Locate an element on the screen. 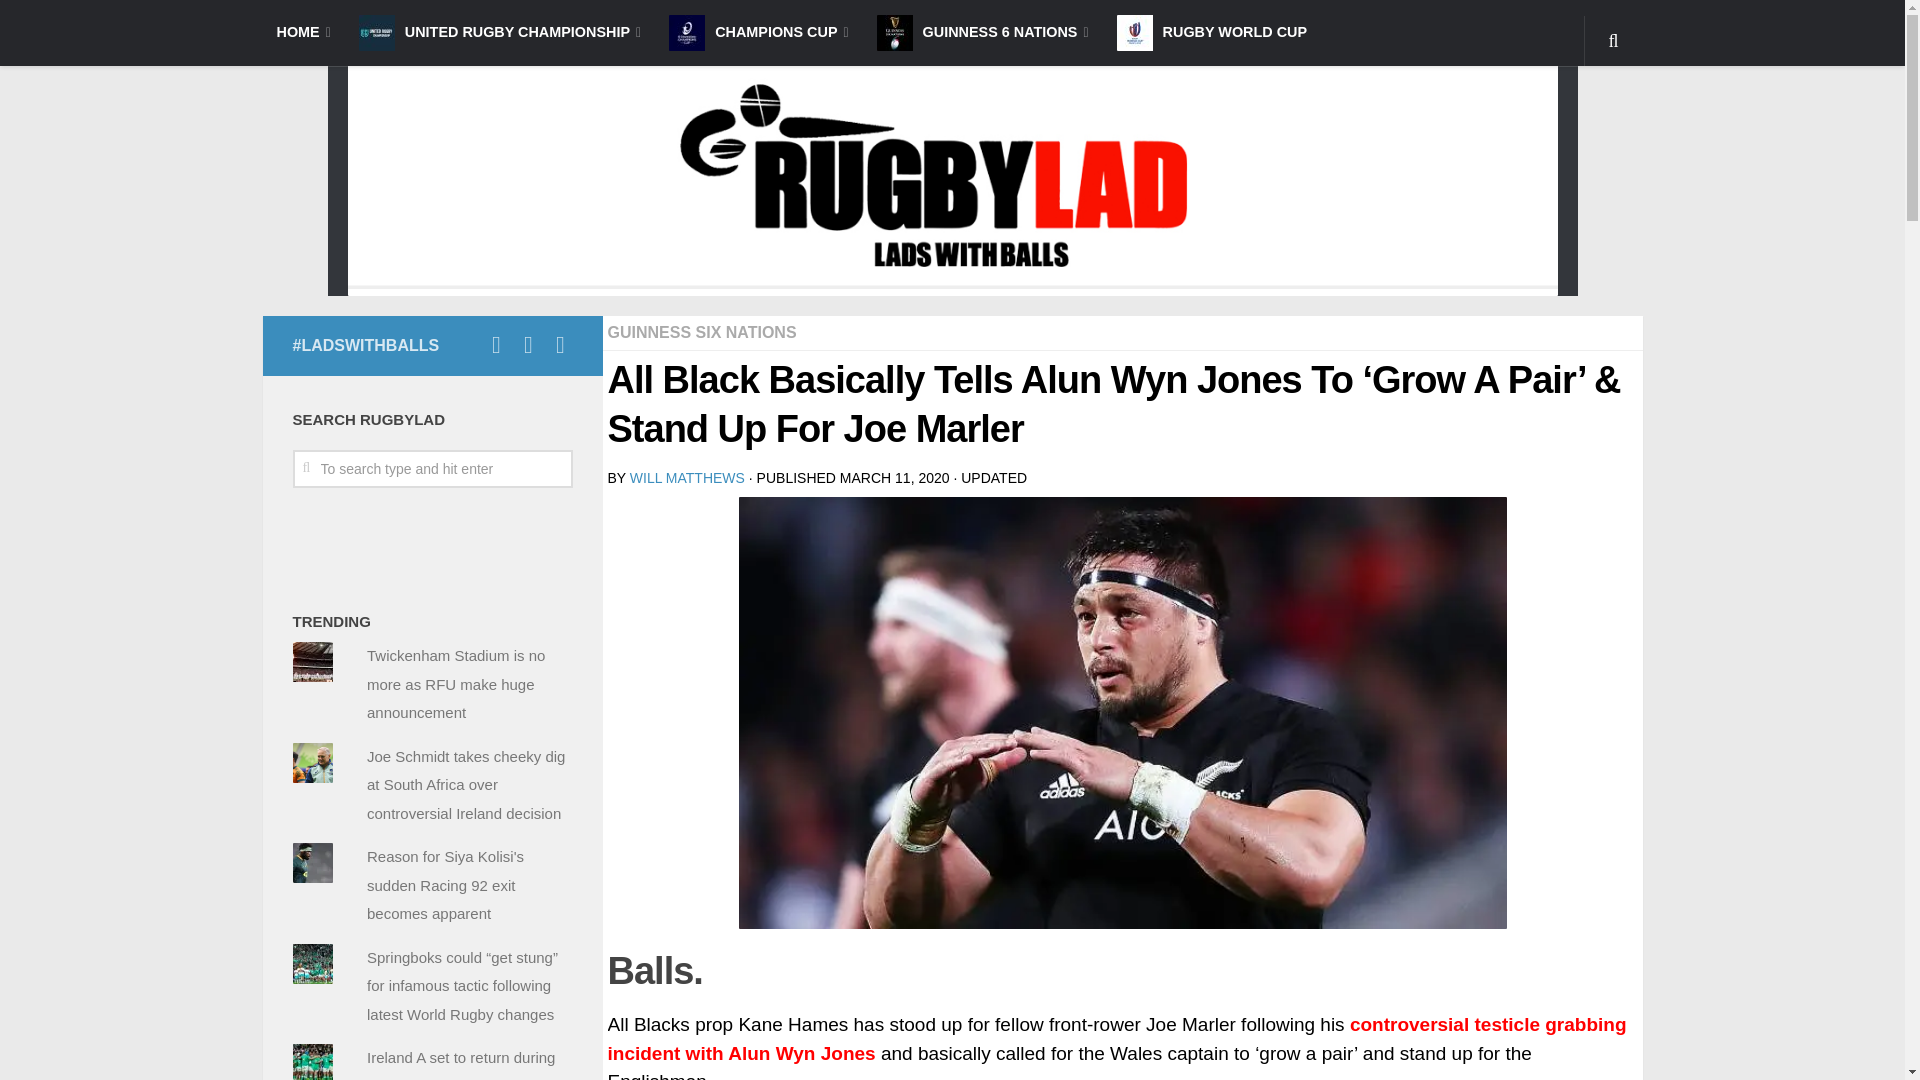 Image resolution: width=1920 pixels, height=1080 pixels. Posts by Will Matthews is located at coordinates (686, 478).